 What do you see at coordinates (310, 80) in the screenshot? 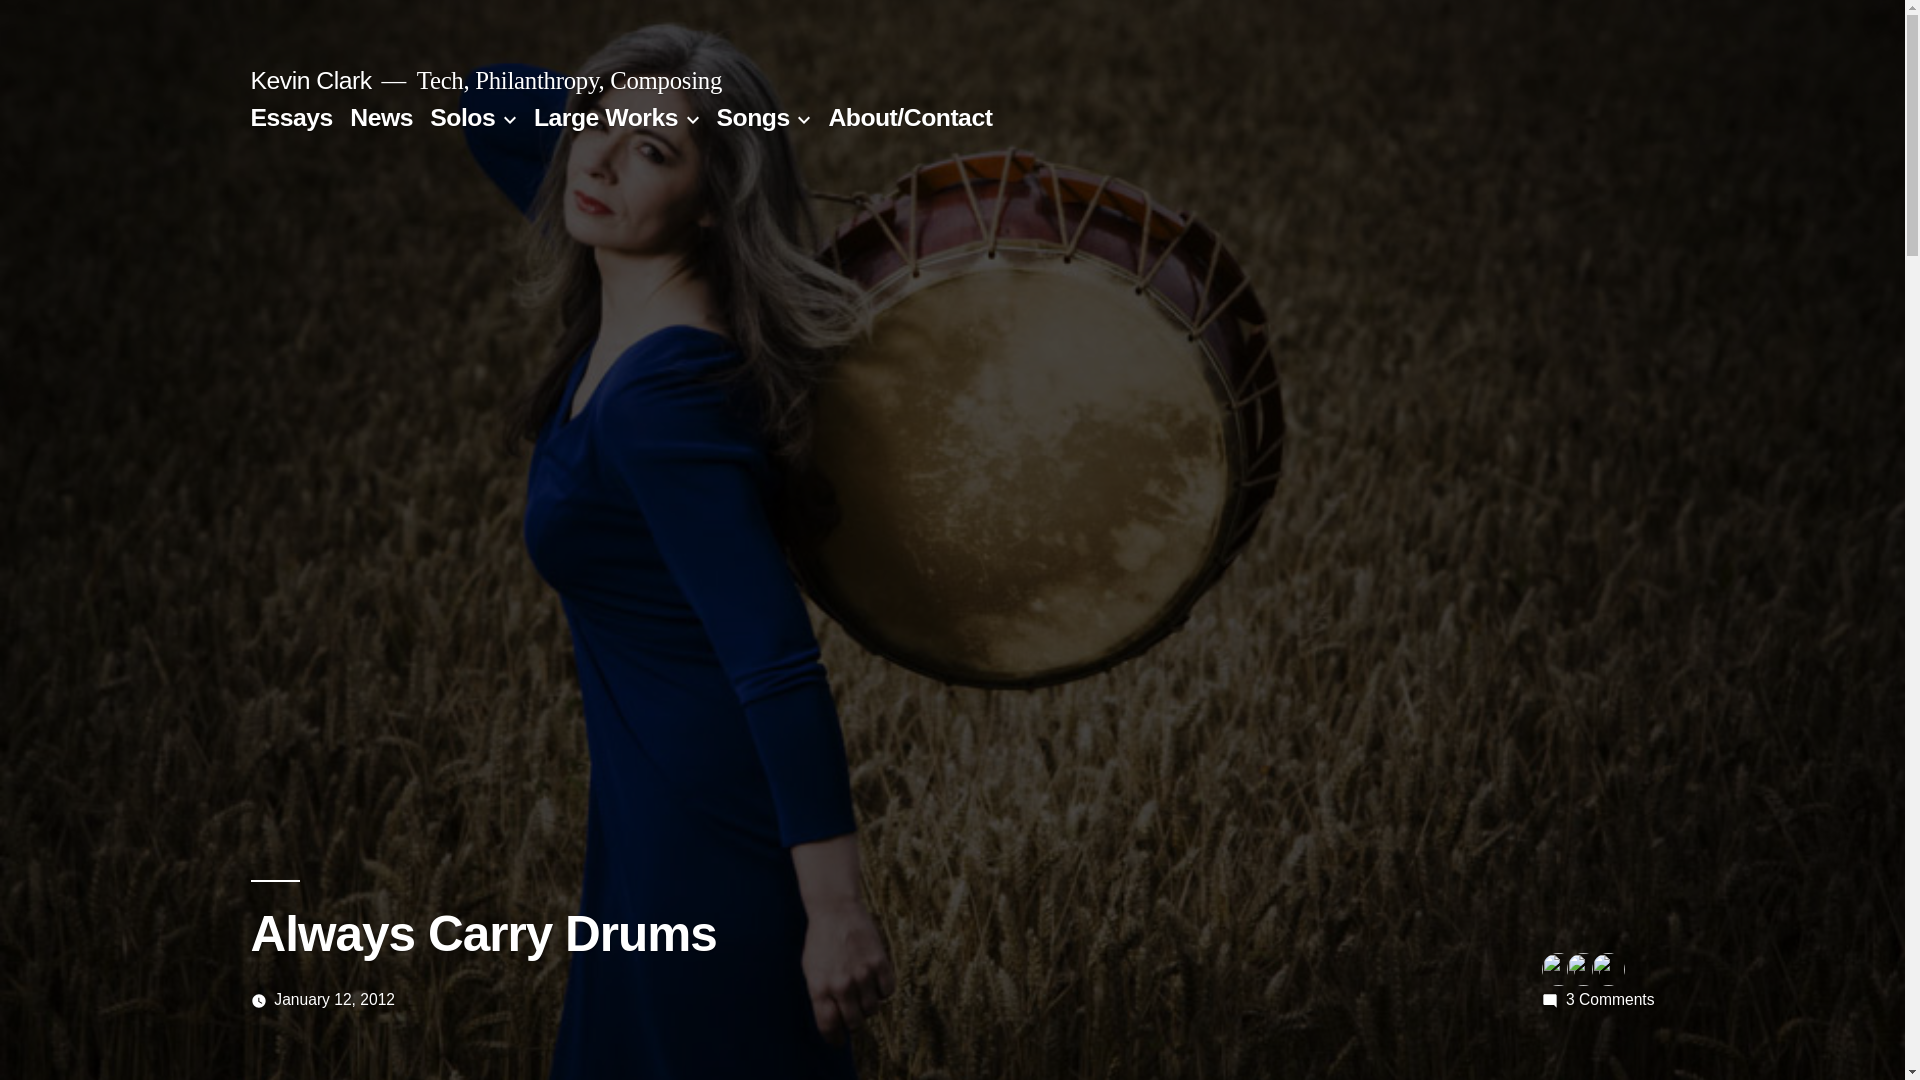
I see `Kevin Clark` at bounding box center [310, 80].